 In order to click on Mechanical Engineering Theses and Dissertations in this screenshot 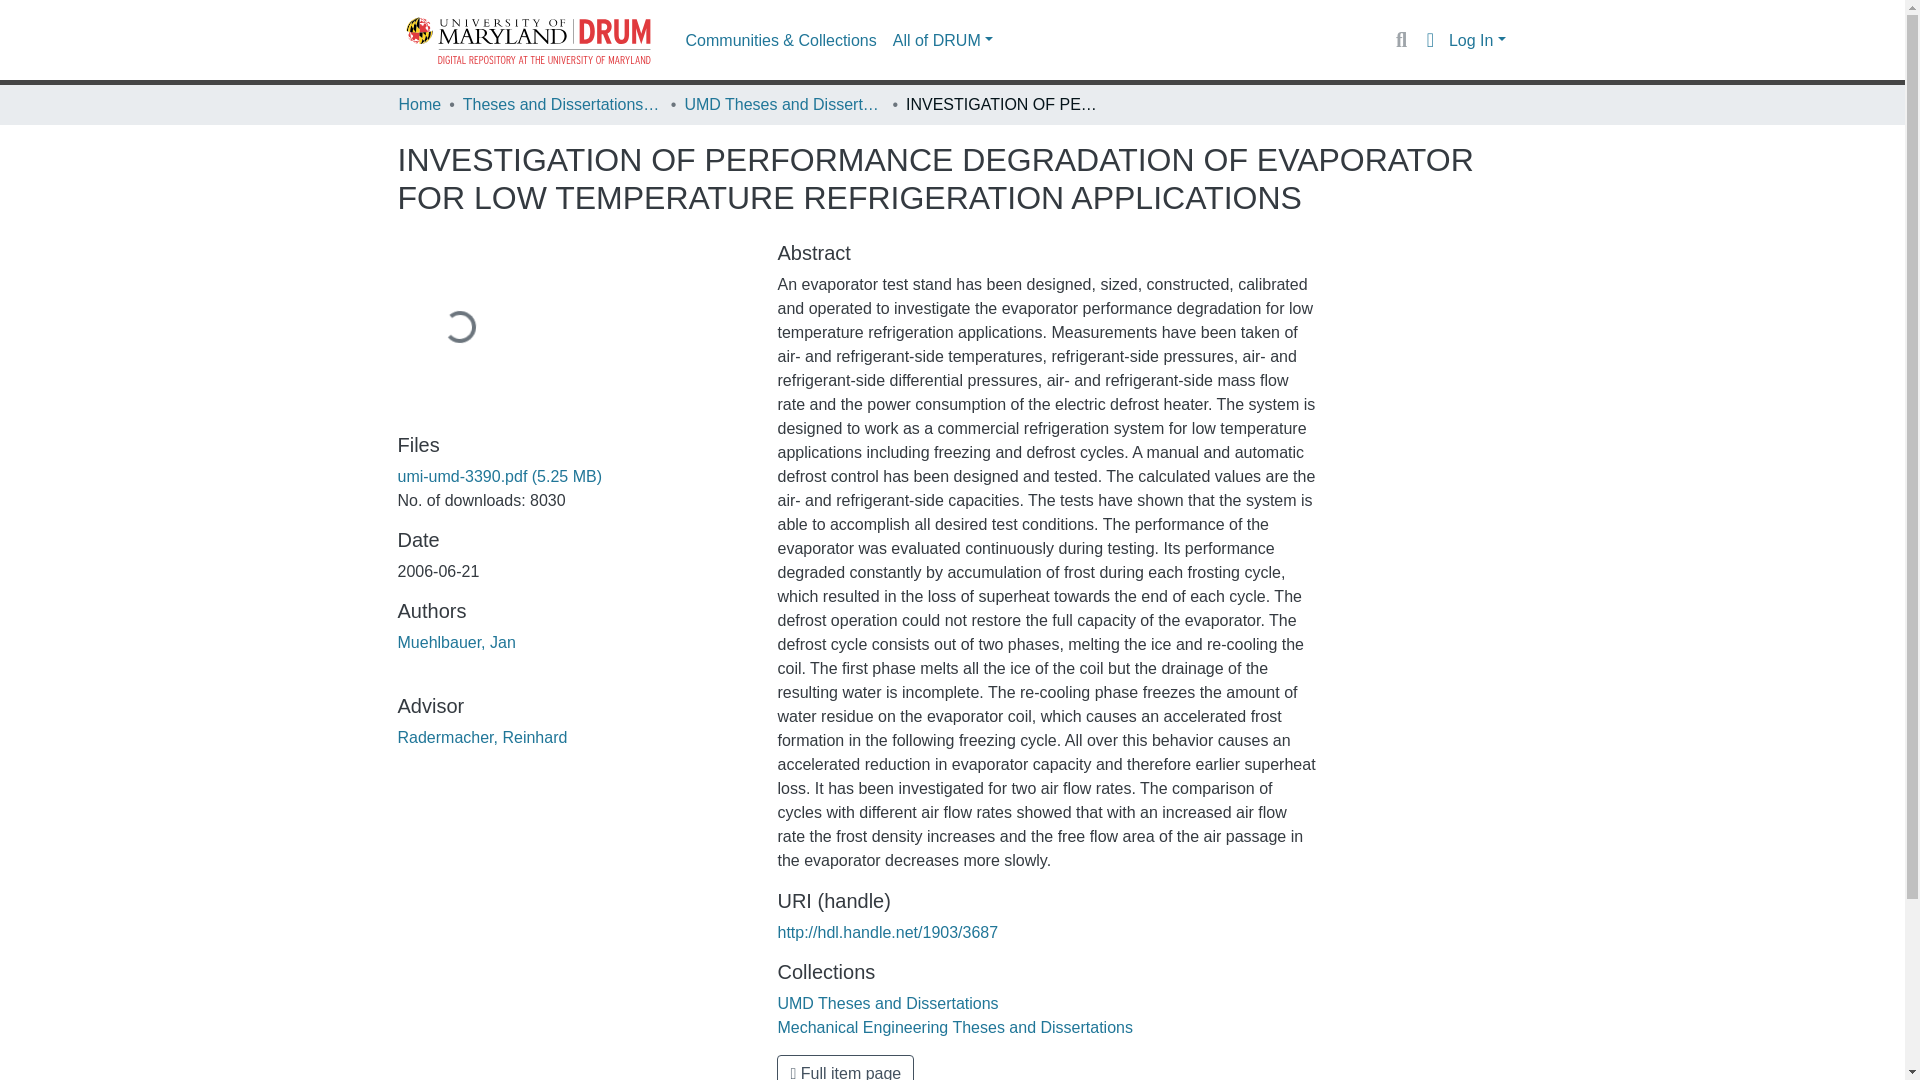, I will do `click(954, 1027)`.